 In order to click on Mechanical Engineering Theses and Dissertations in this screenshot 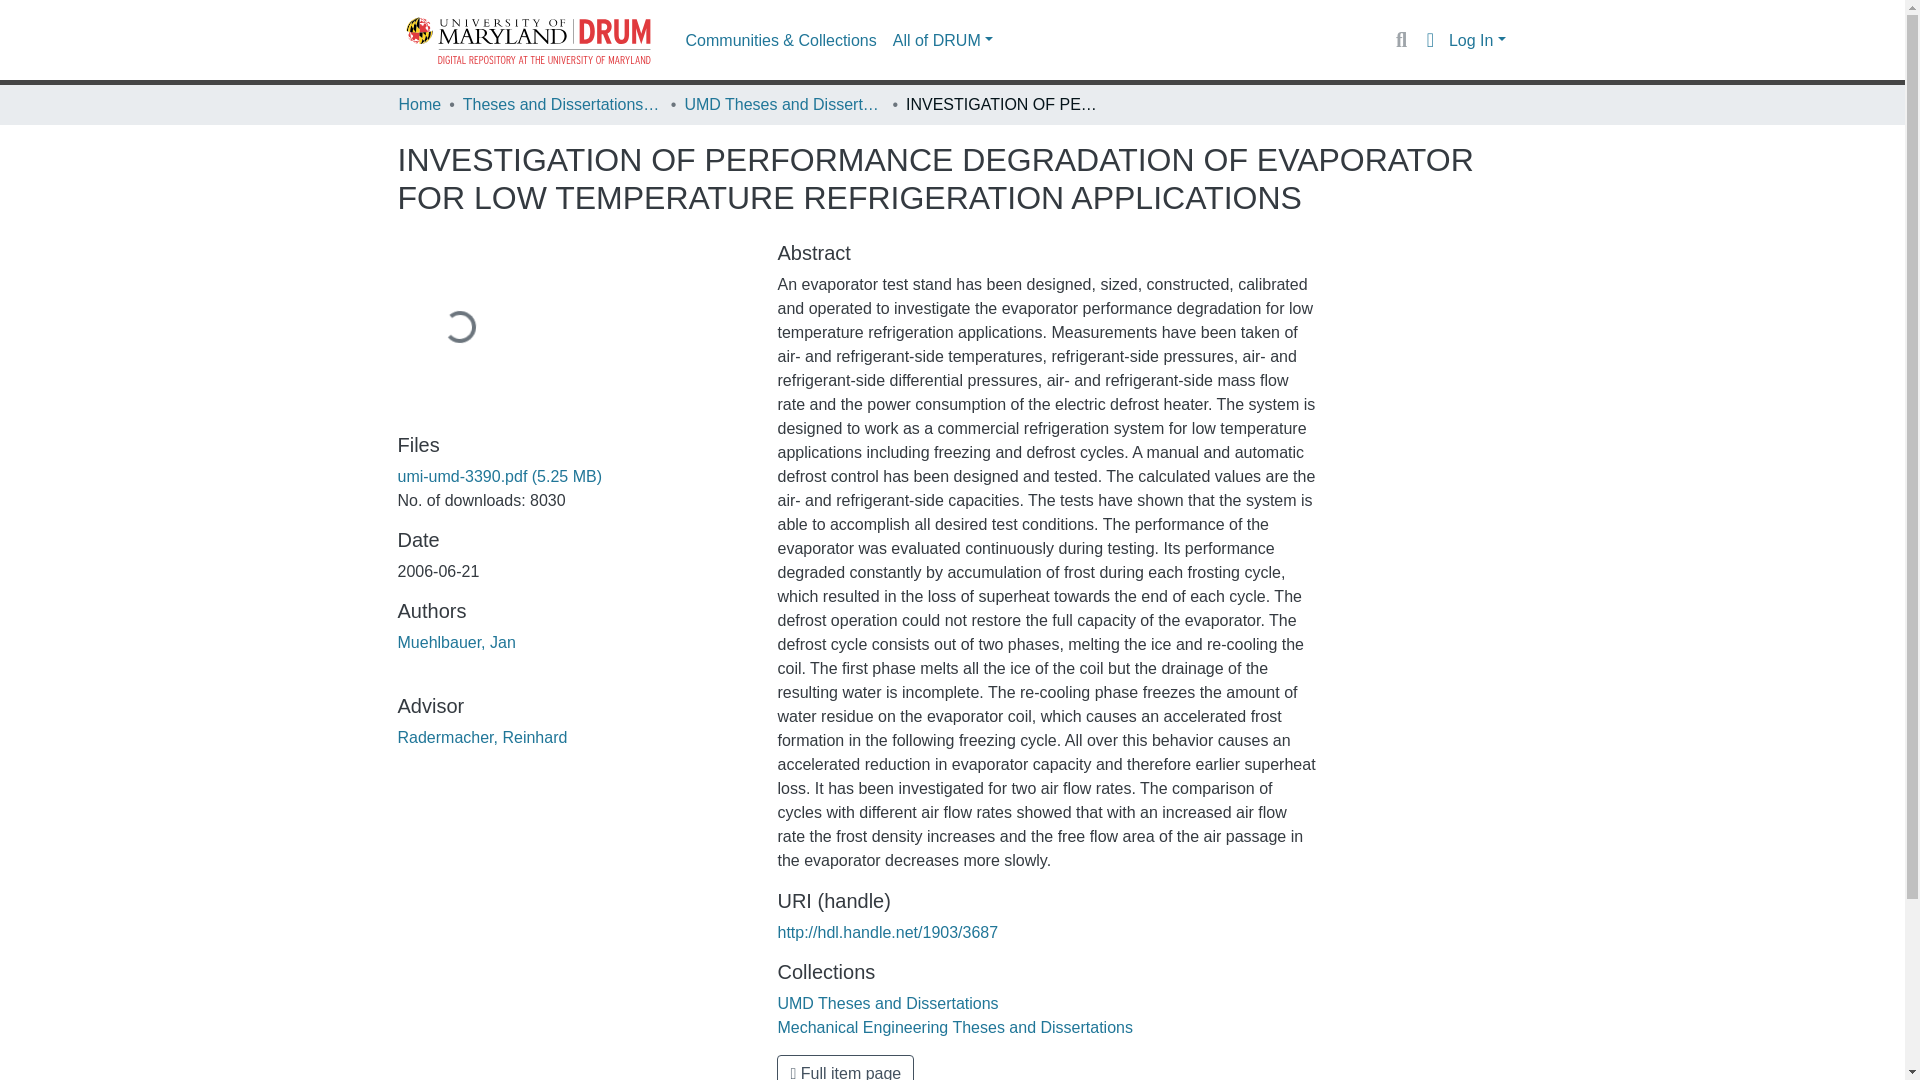, I will do `click(954, 1027)`.